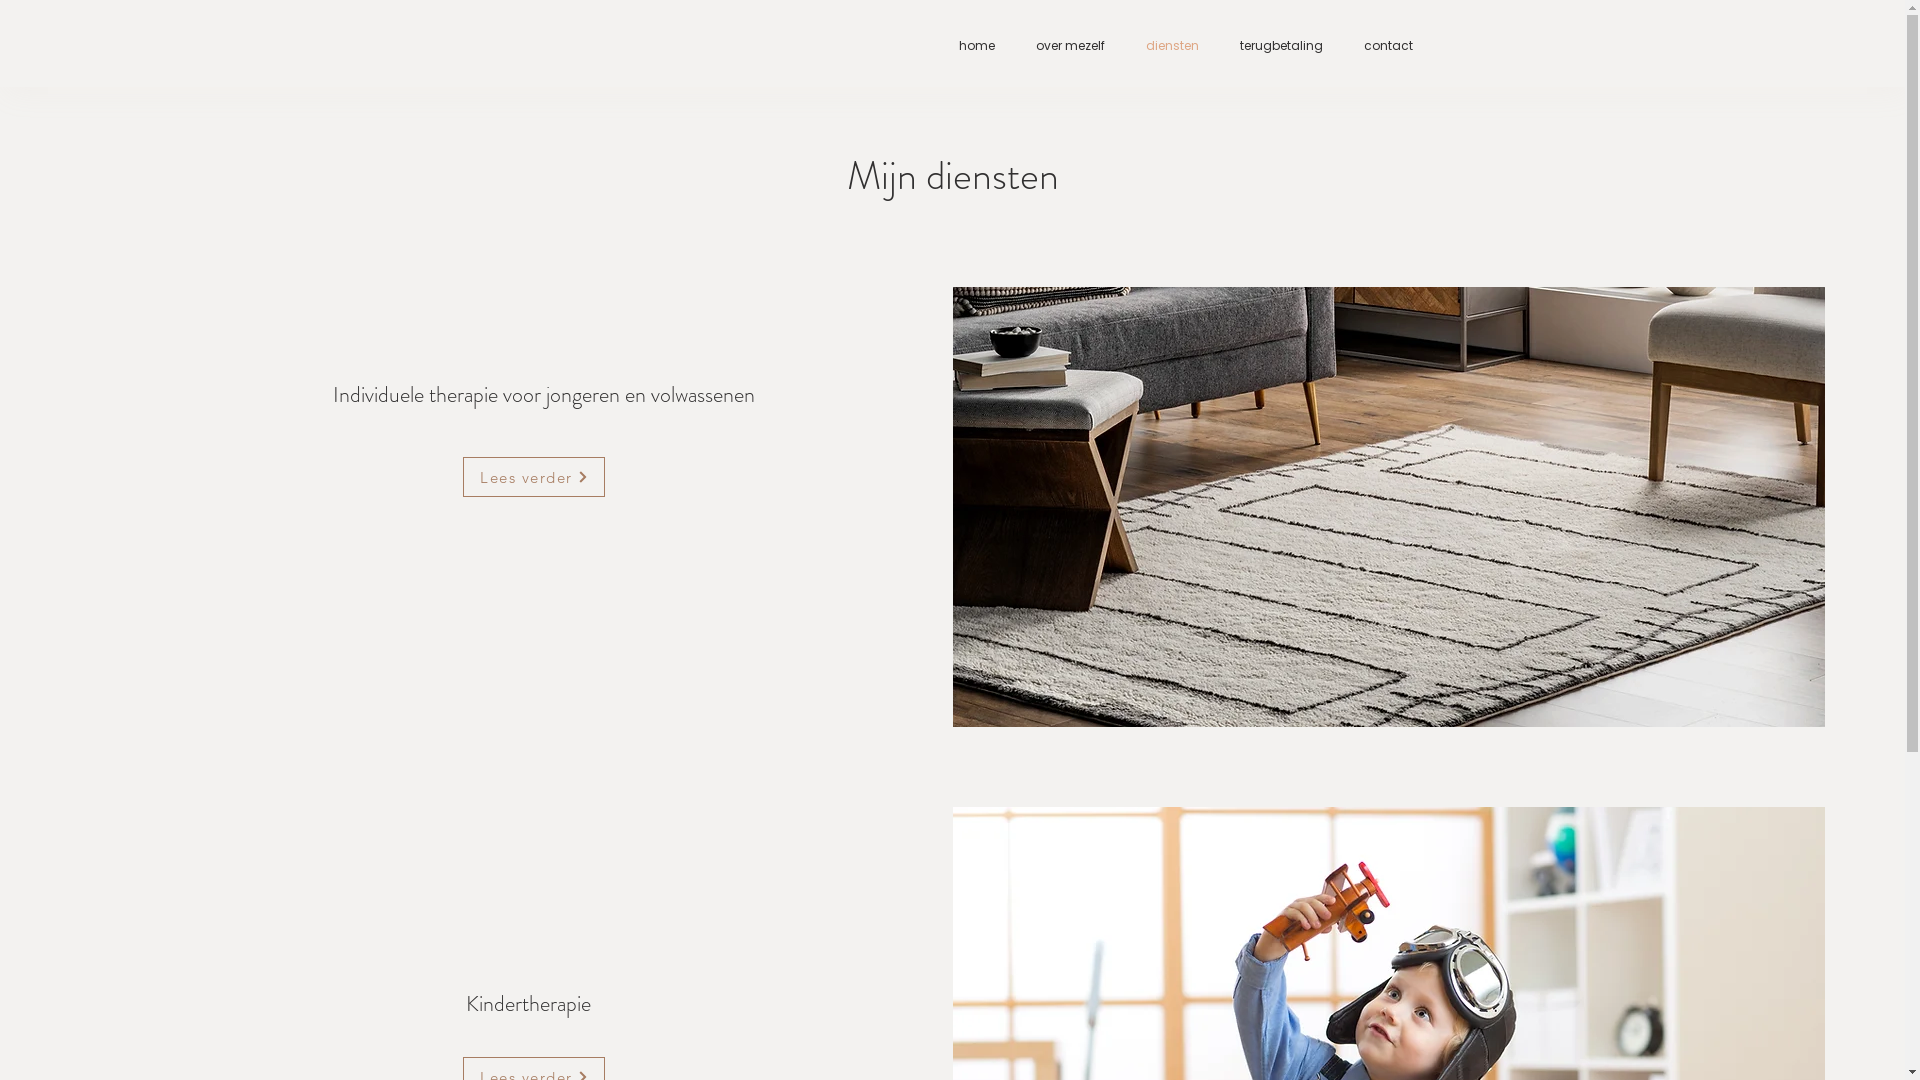 Image resolution: width=1920 pixels, height=1080 pixels. Describe the element at coordinates (534, 477) in the screenshot. I see `Lees verder` at that location.